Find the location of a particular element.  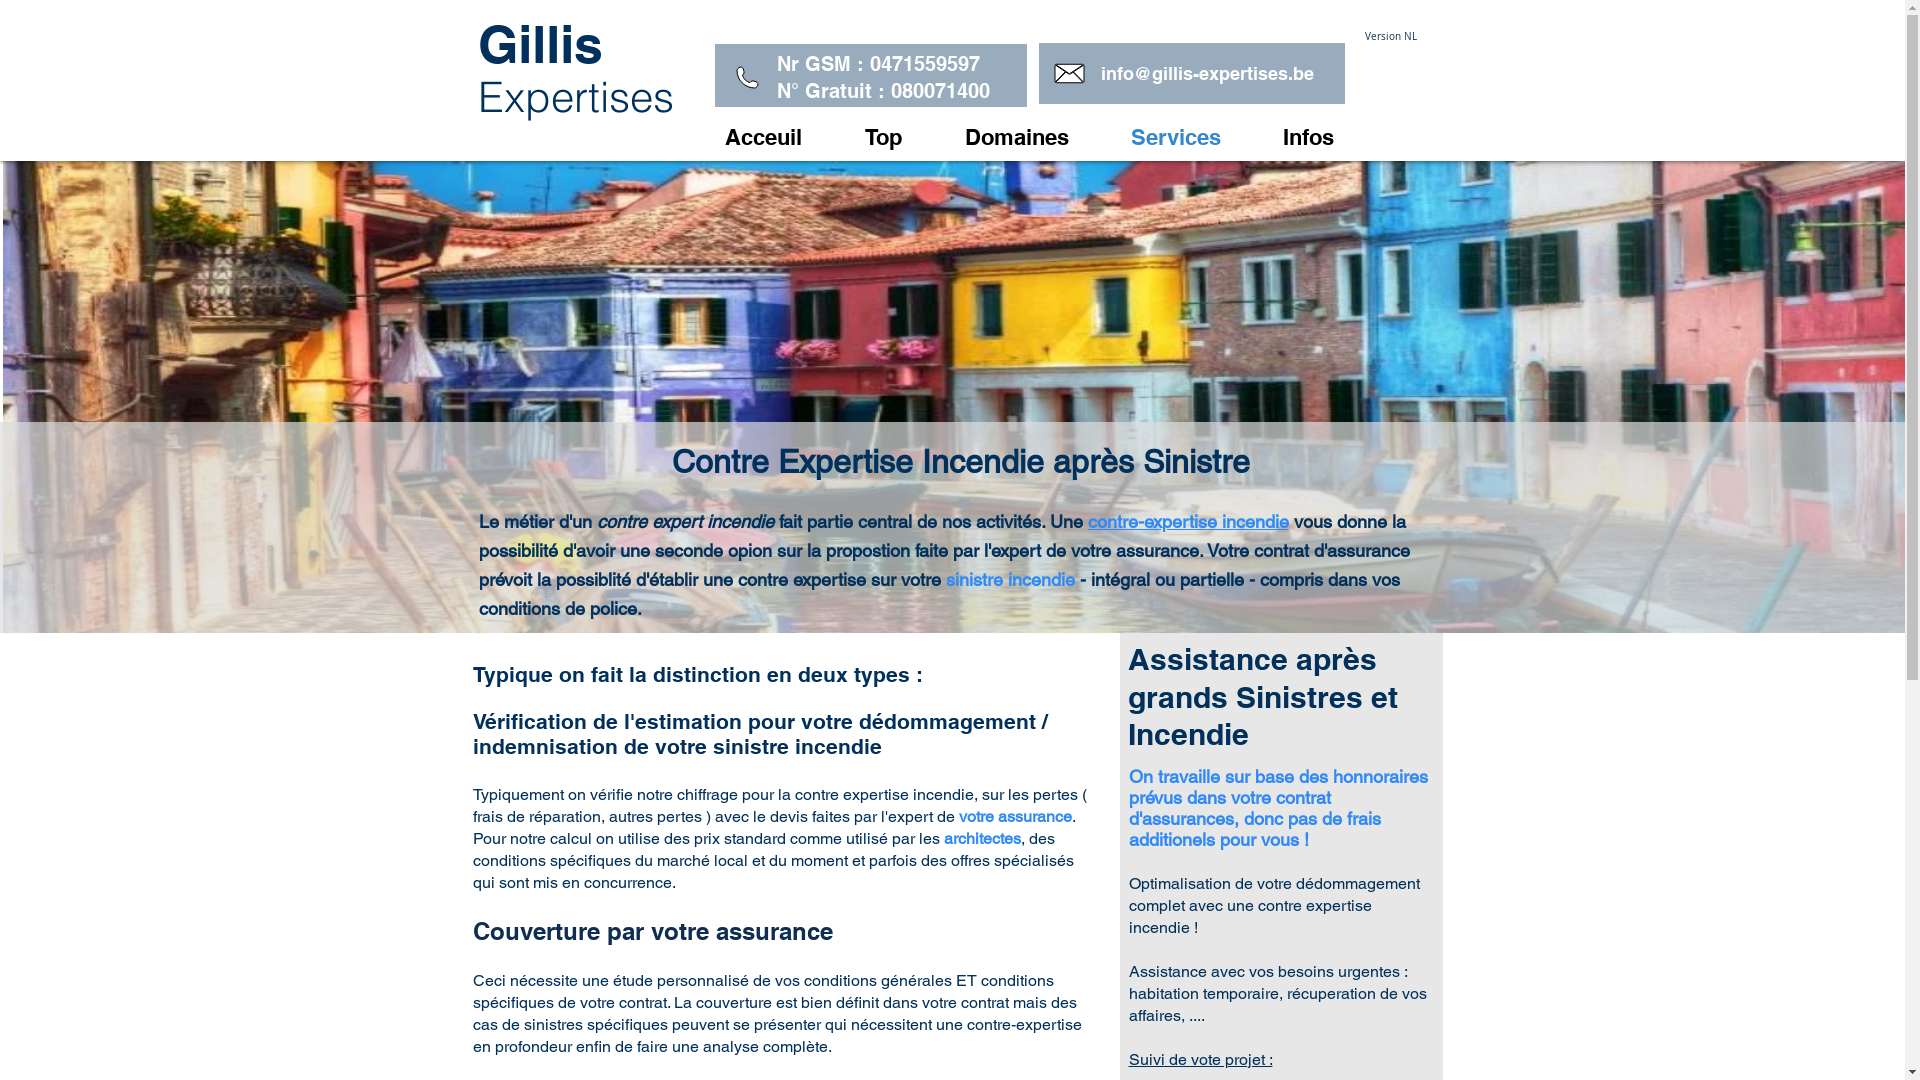

Domaines is located at coordinates (1037, 137).